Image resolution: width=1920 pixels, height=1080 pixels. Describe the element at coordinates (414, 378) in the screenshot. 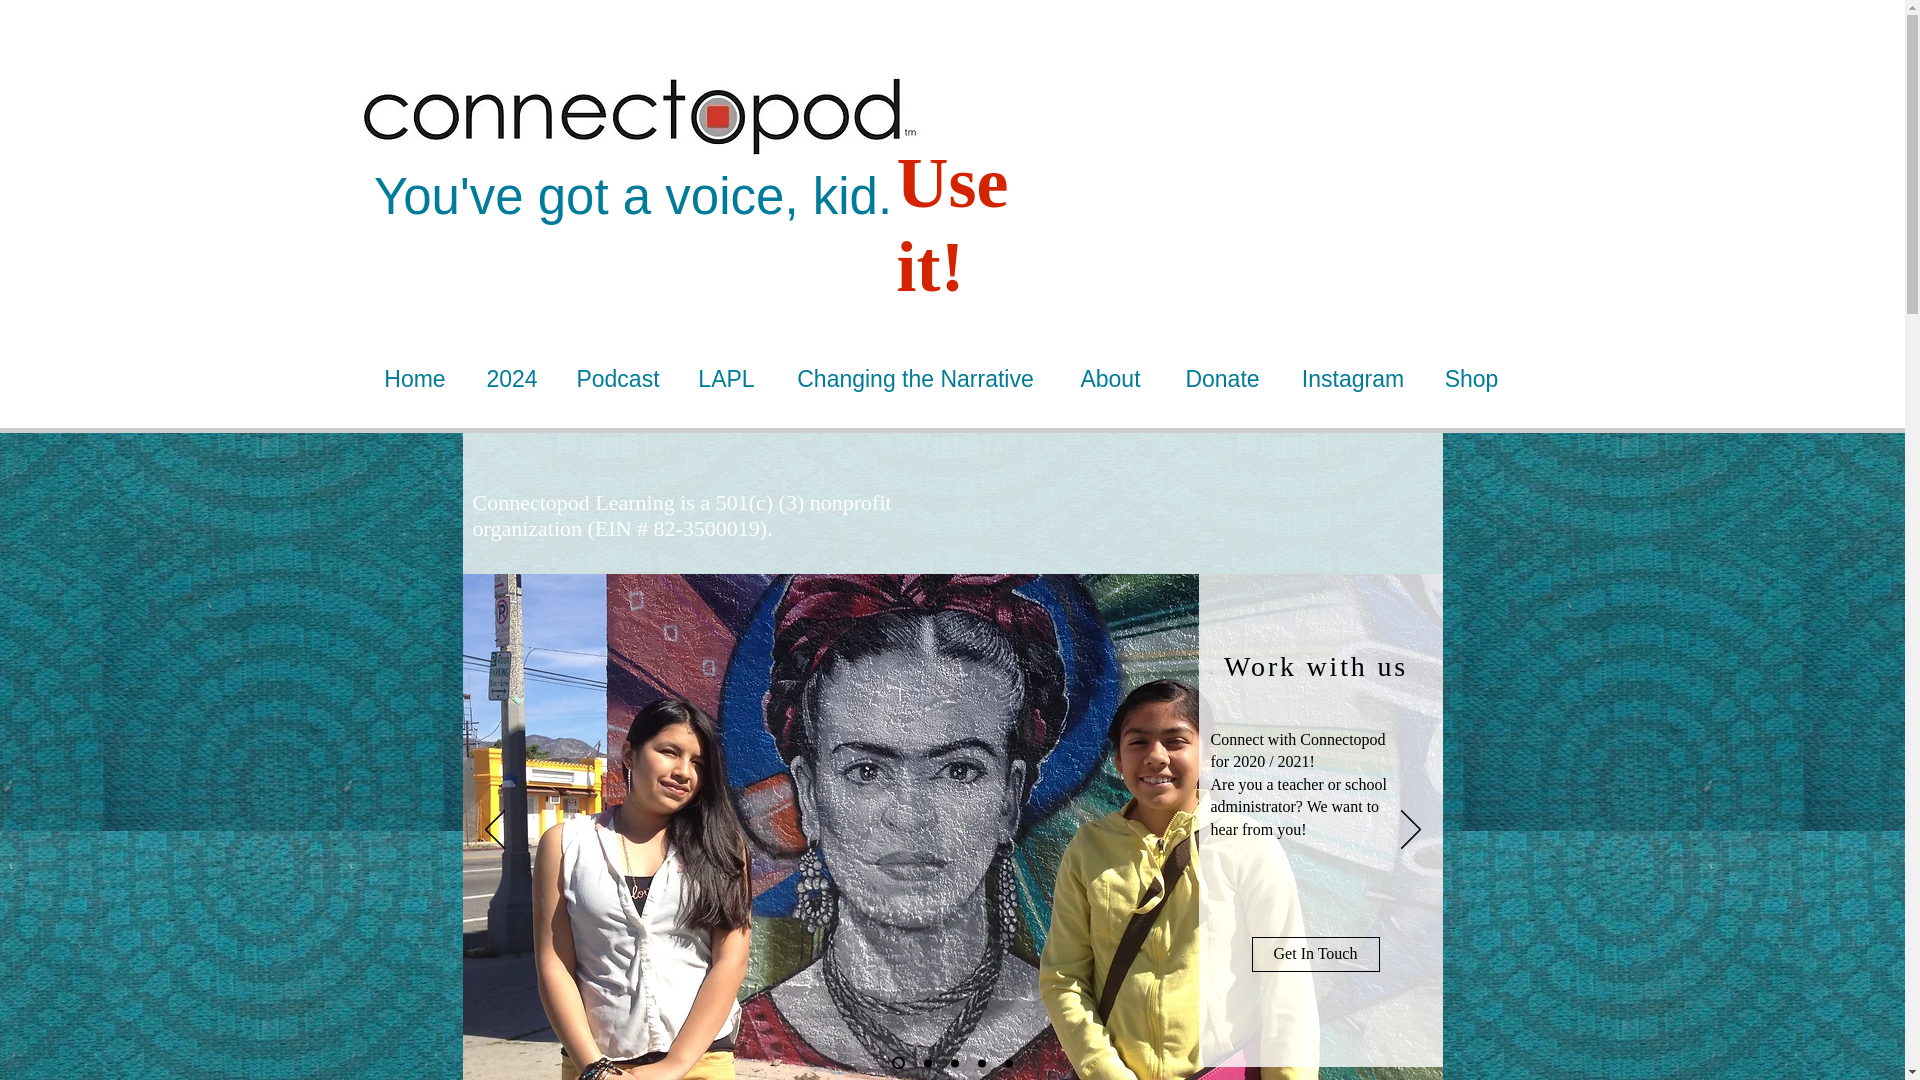

I see `Home` at that location.